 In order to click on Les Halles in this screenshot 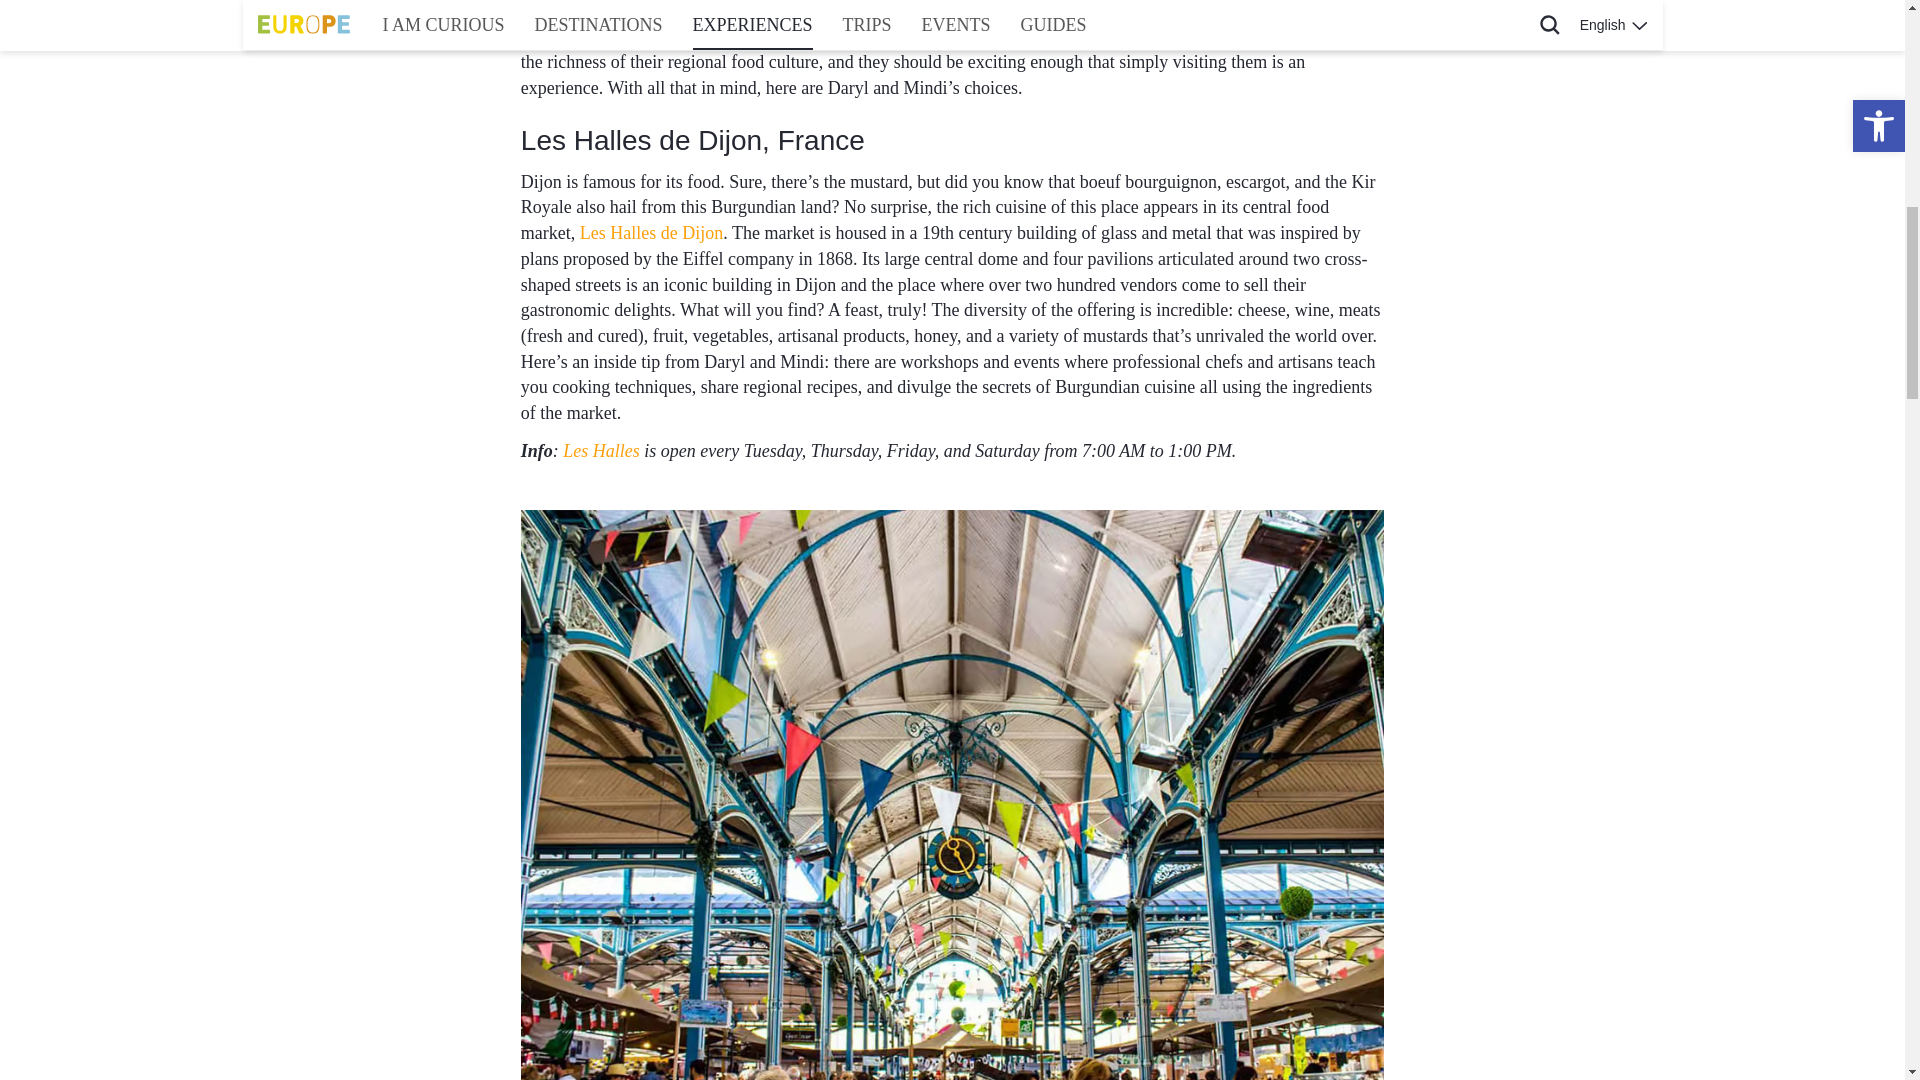, I will do `click(600, 450)`.